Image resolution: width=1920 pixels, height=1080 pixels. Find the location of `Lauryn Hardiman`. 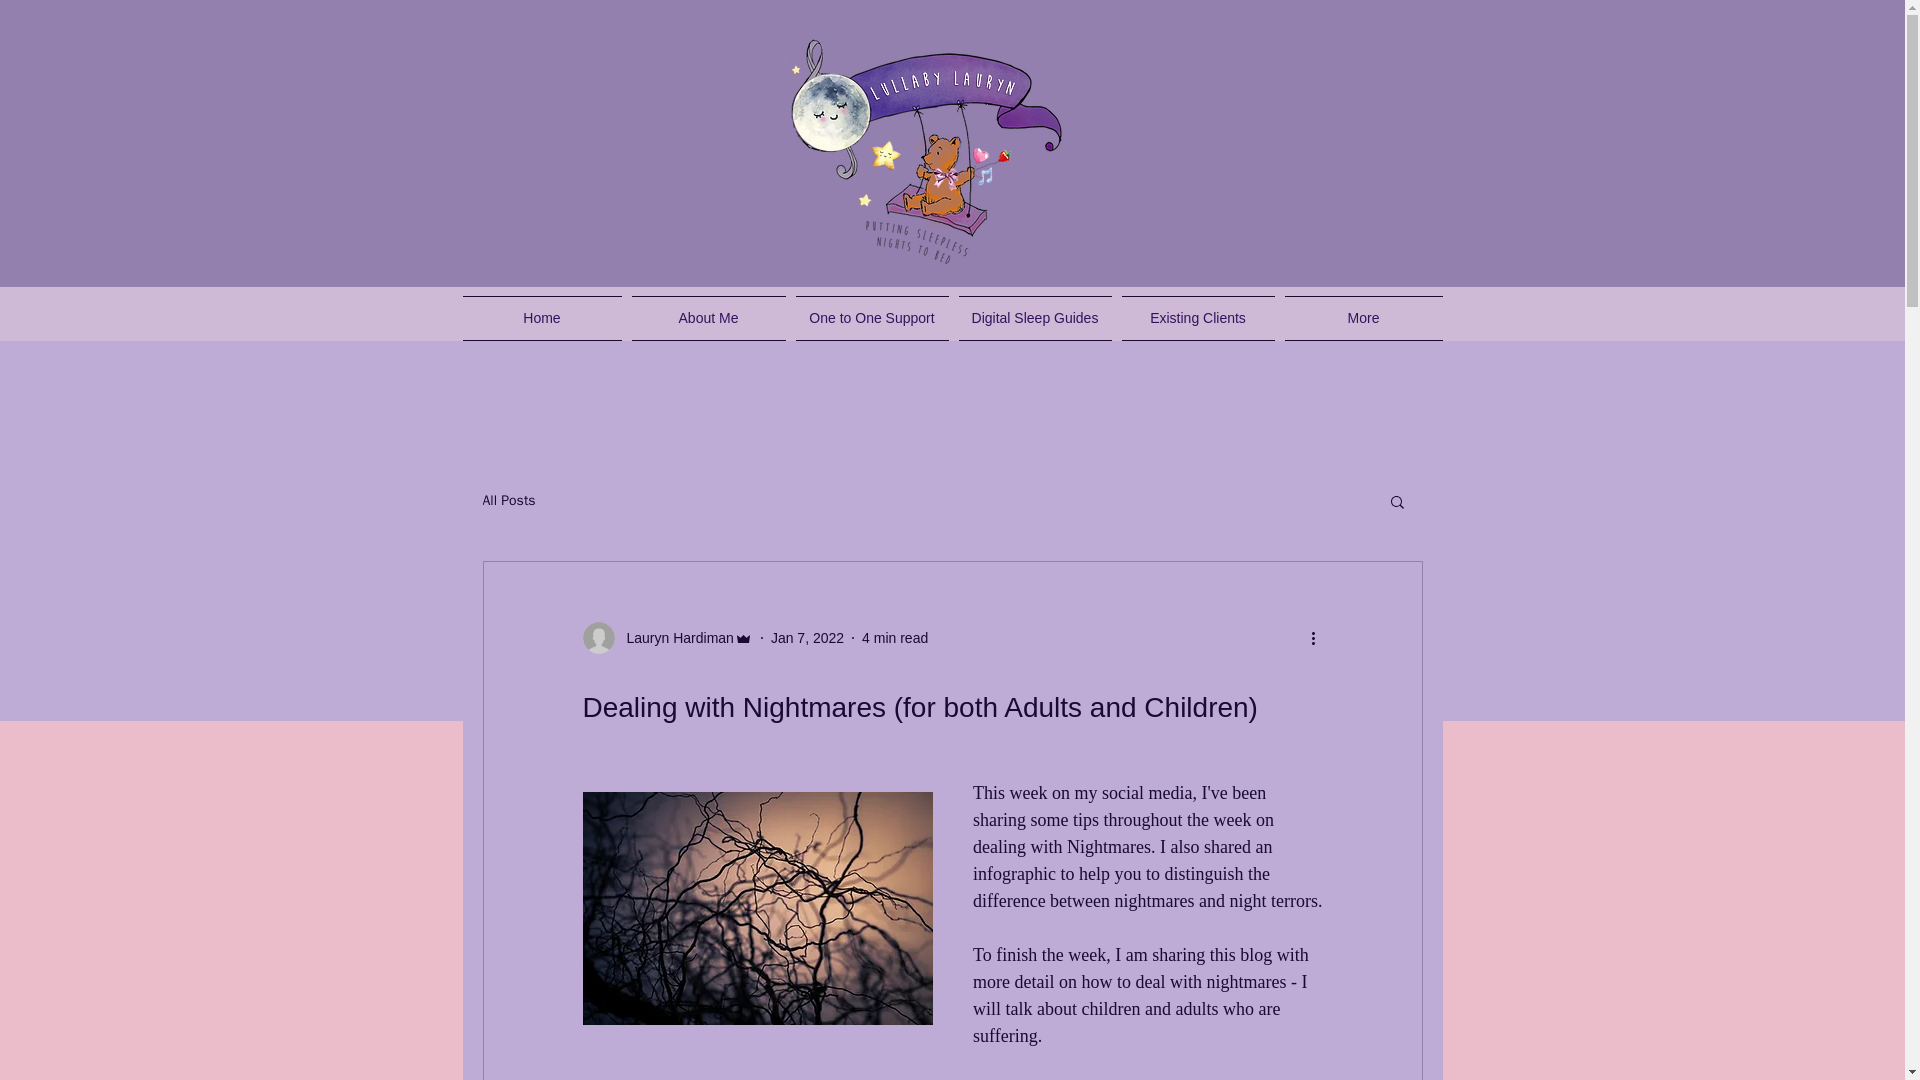

Lauryn Hardiman is located at coordinates (674, 638).